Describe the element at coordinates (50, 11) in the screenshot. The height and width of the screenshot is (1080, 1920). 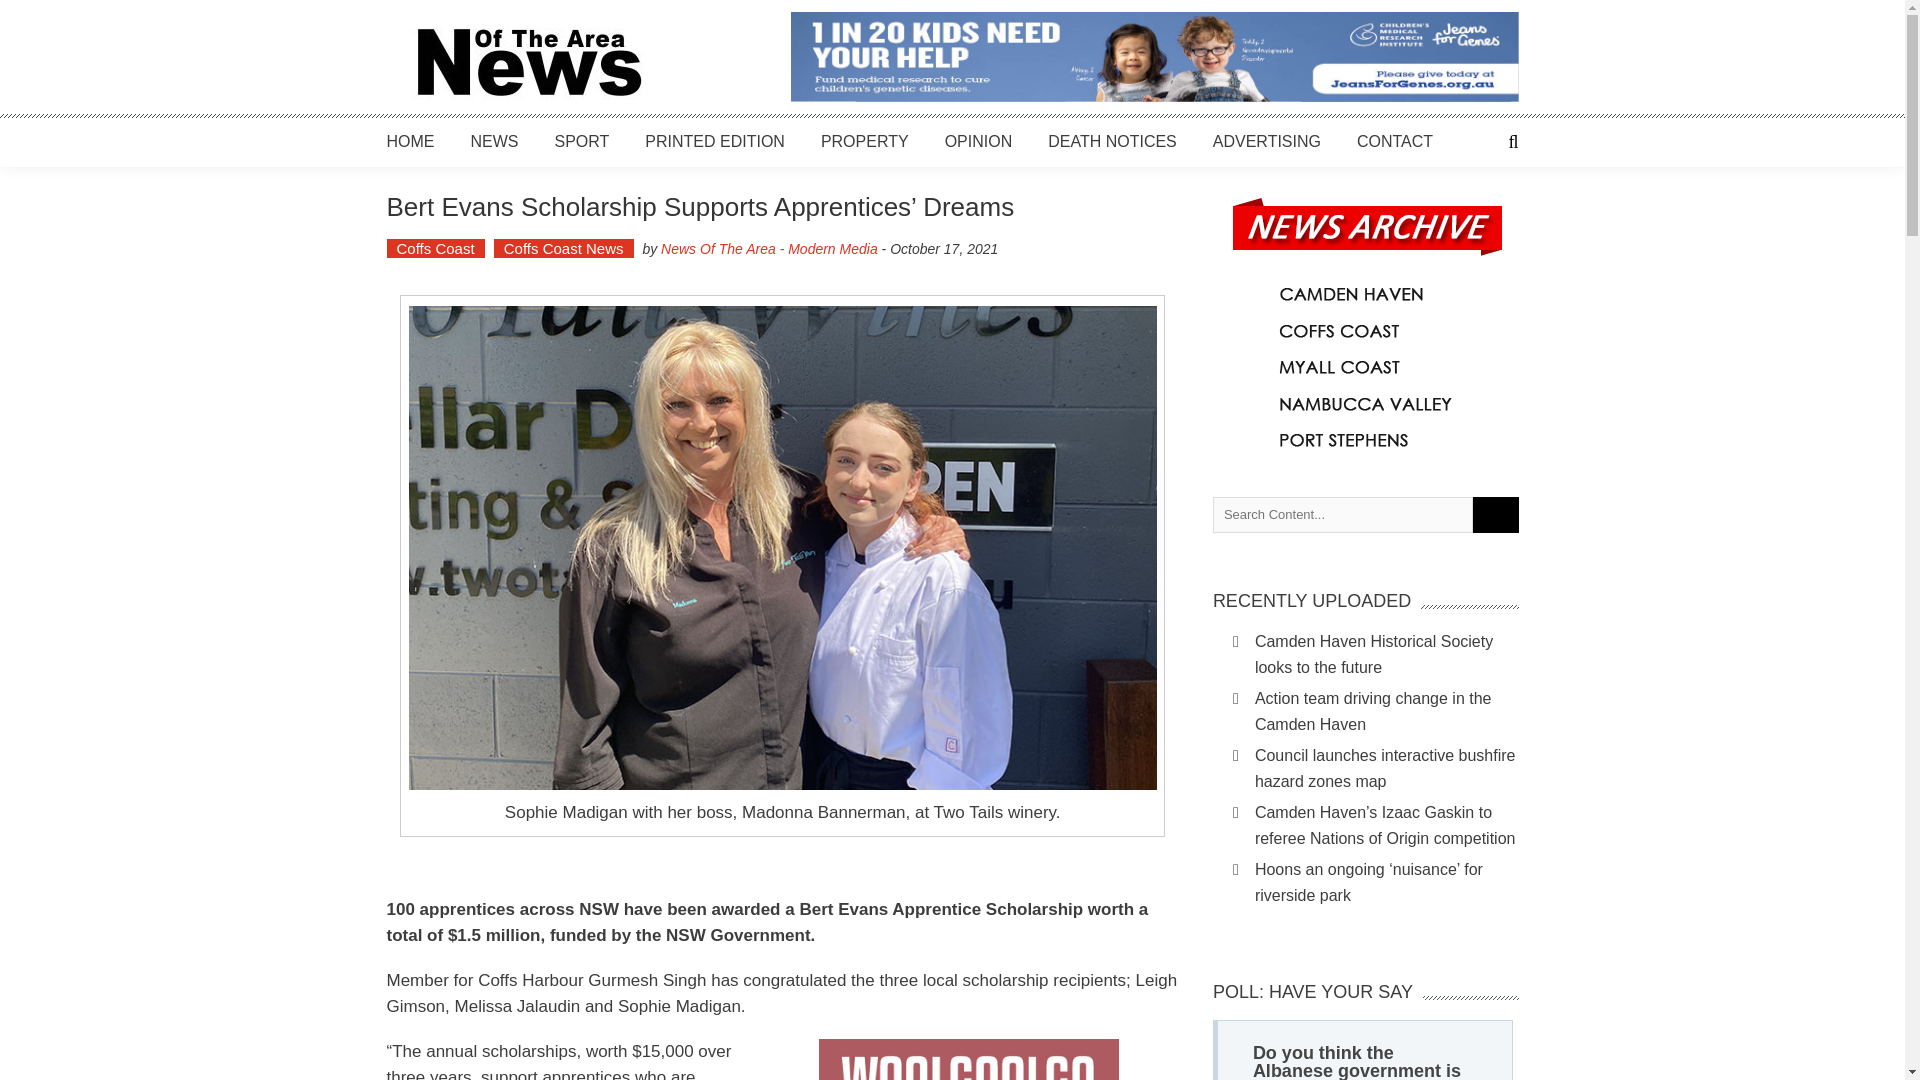
I see `Skip to content` at that location.